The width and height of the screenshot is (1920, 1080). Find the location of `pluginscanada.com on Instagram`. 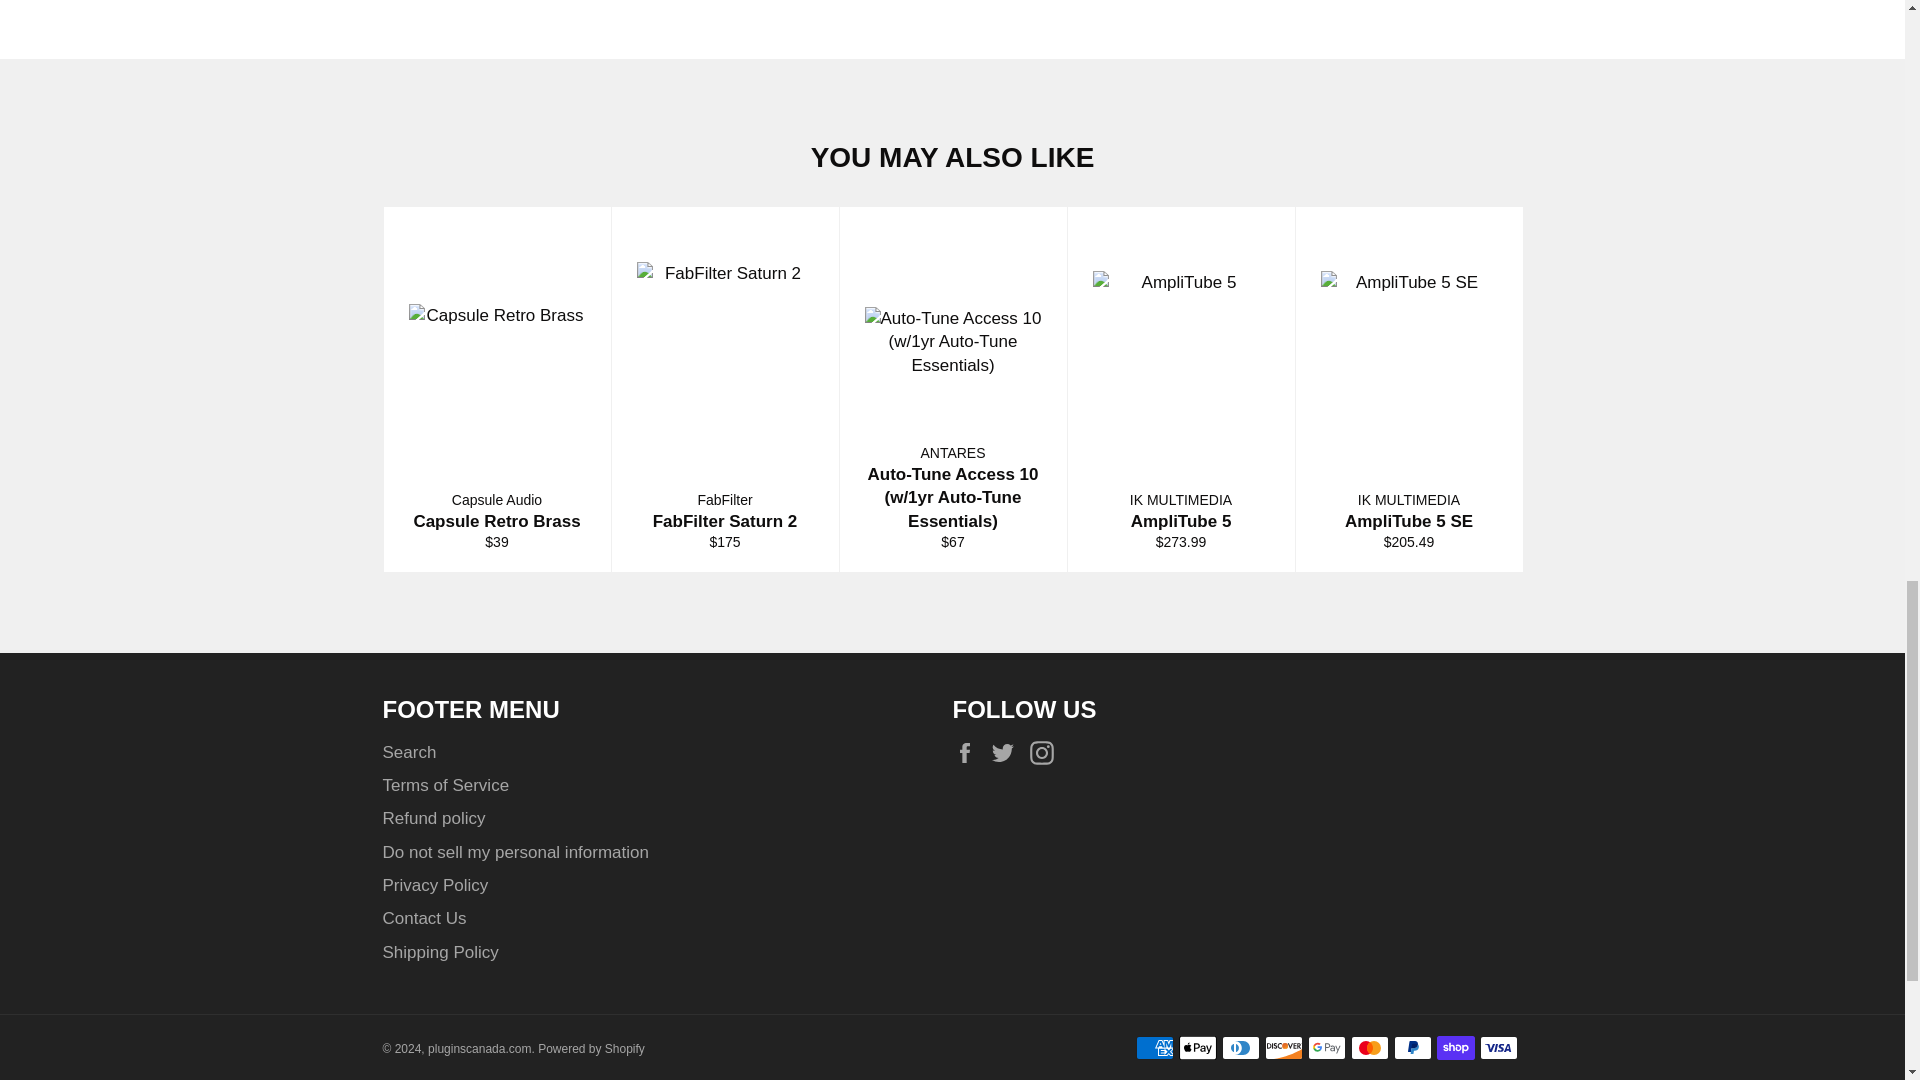

pluginscanada.com on Instagram is located at coordinates (1046, 752).